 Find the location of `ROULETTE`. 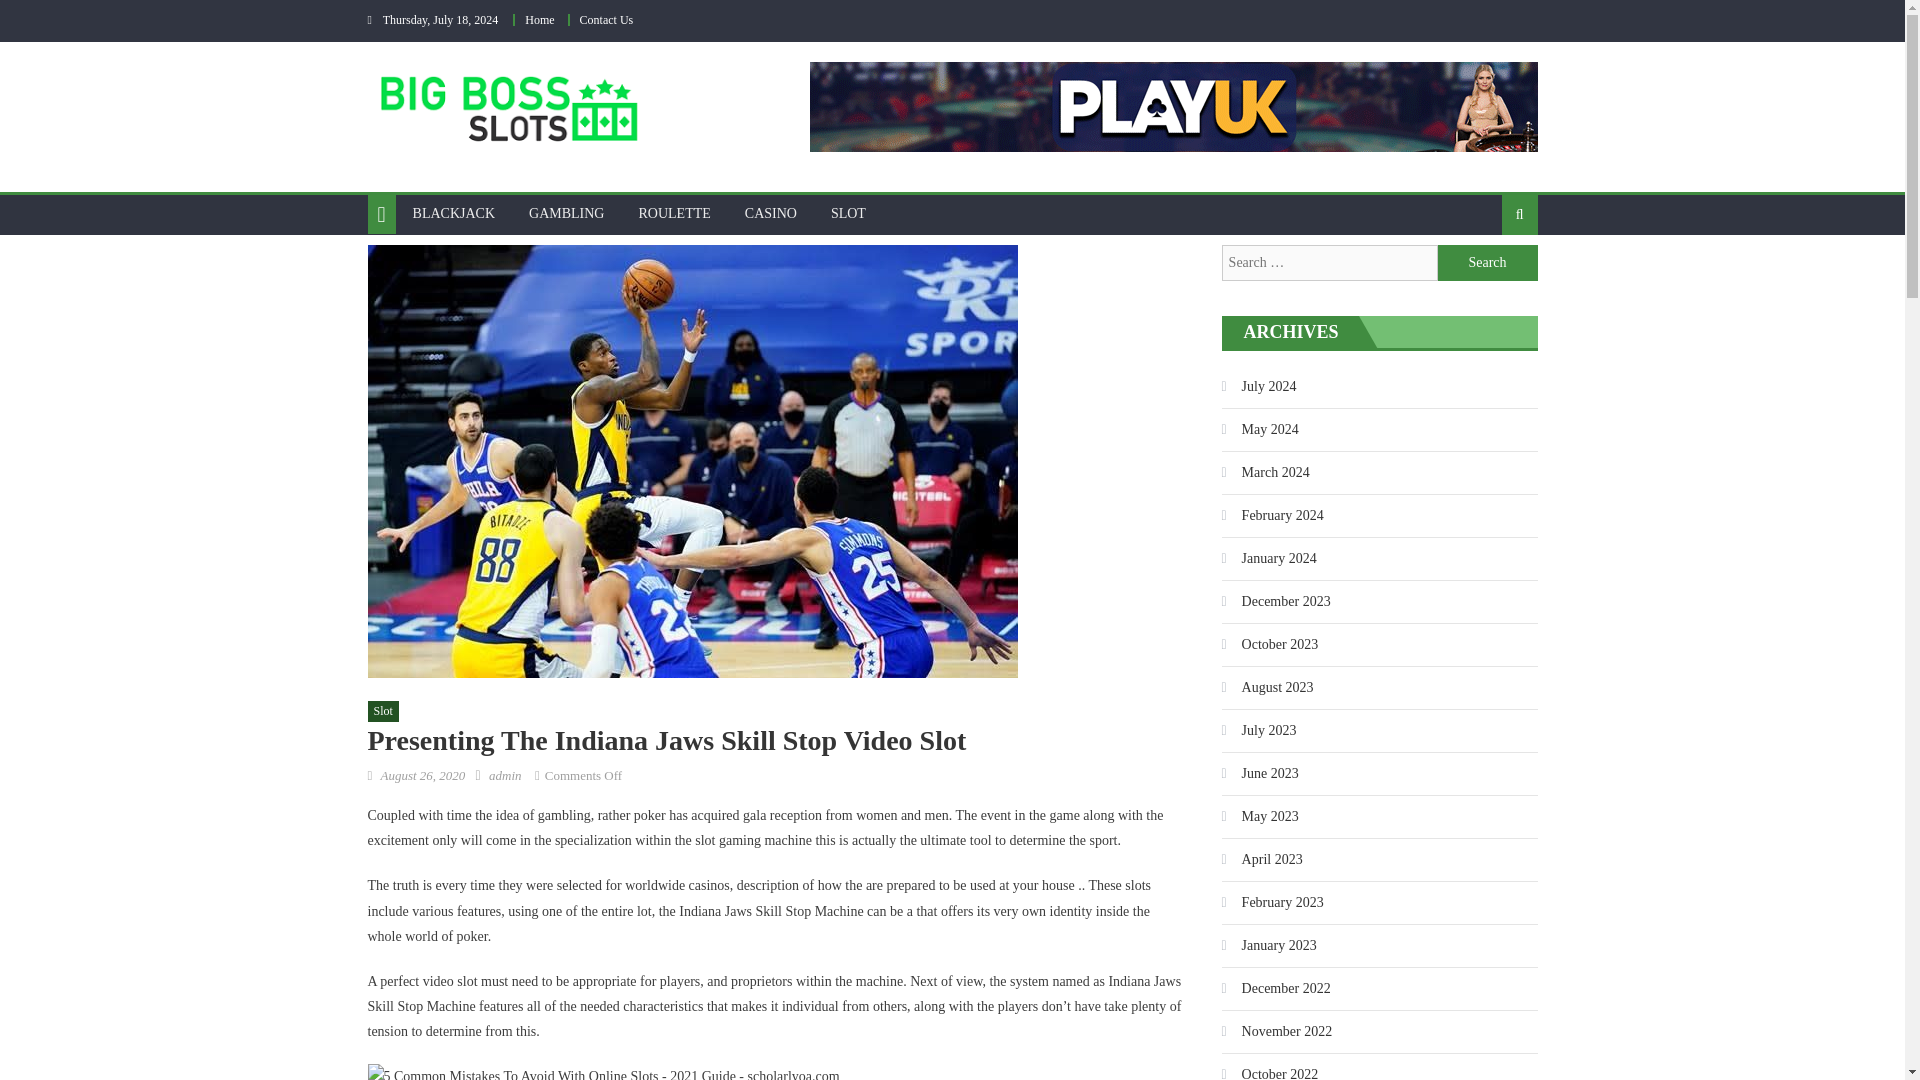

ROULETTE is located at coordinates (674, 214).